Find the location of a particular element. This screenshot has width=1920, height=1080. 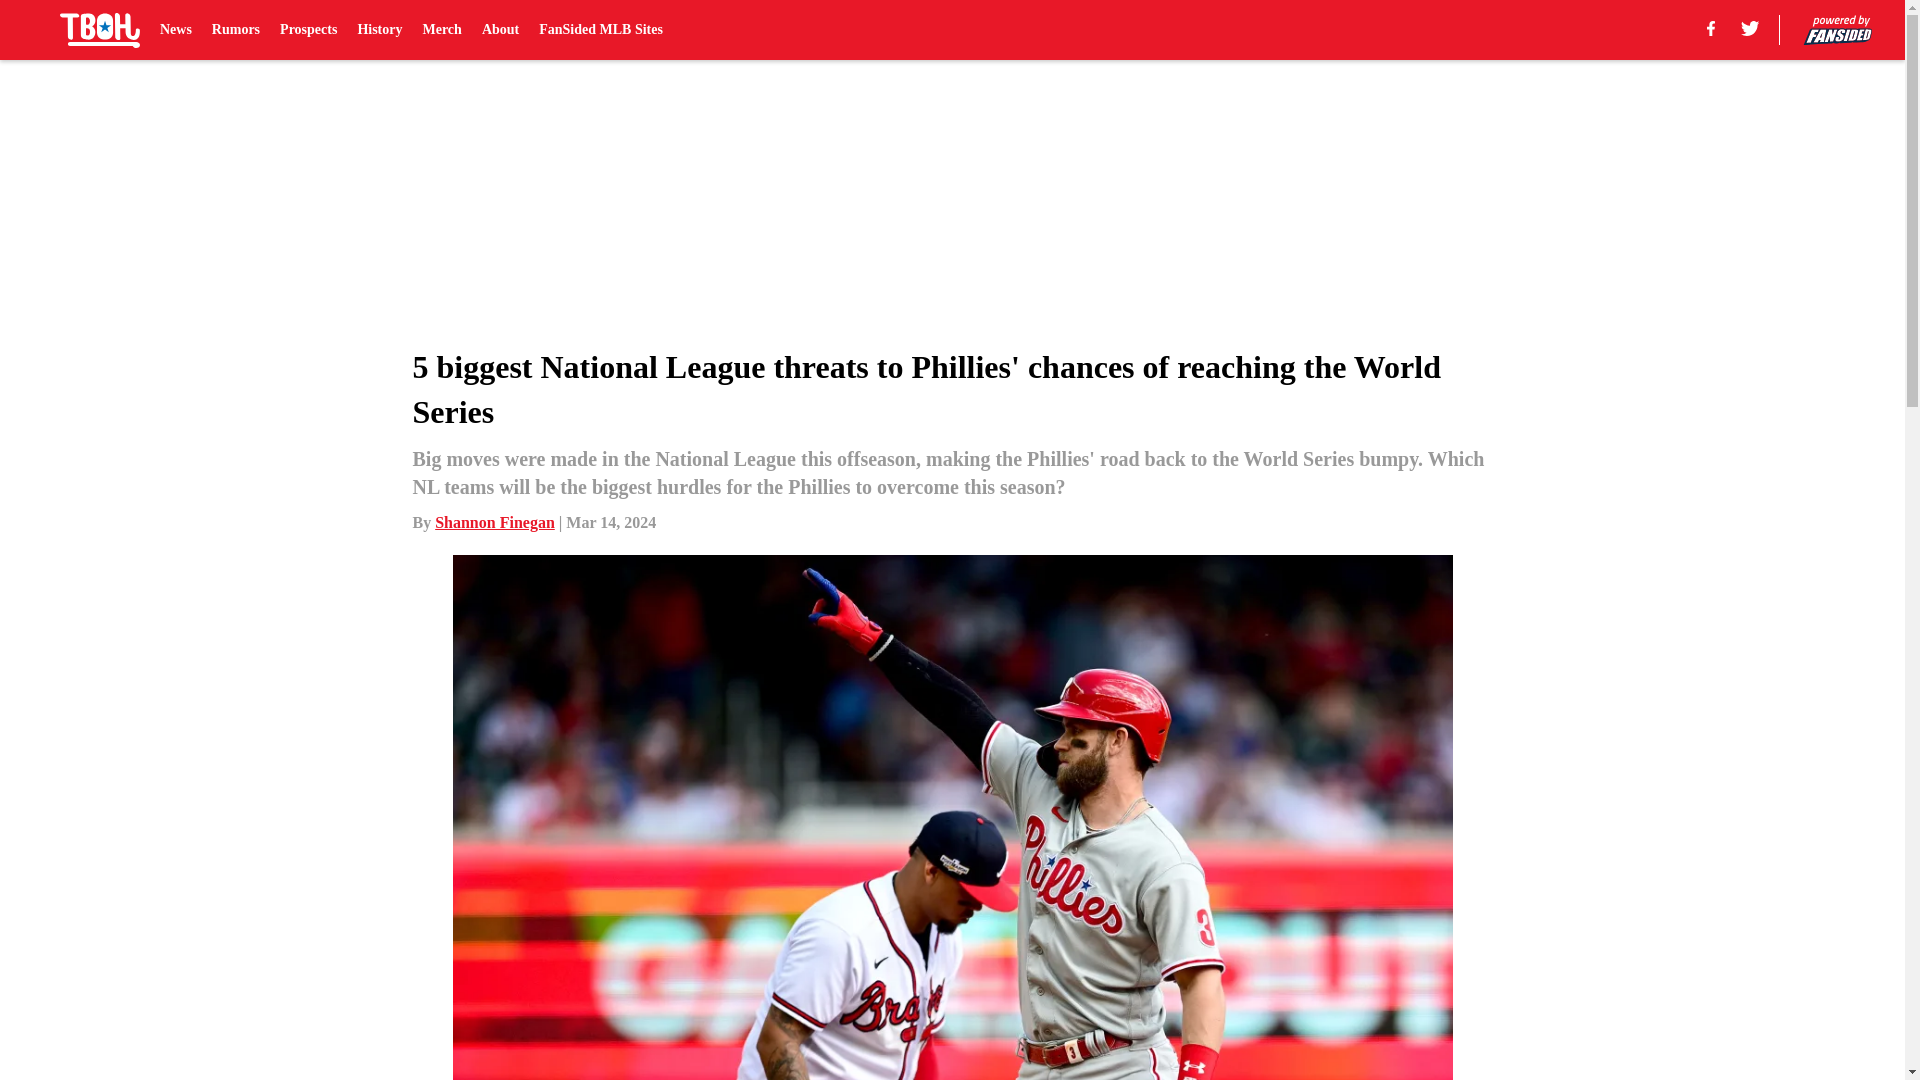

Shannon Finegan is located at coordinates (494, 522).